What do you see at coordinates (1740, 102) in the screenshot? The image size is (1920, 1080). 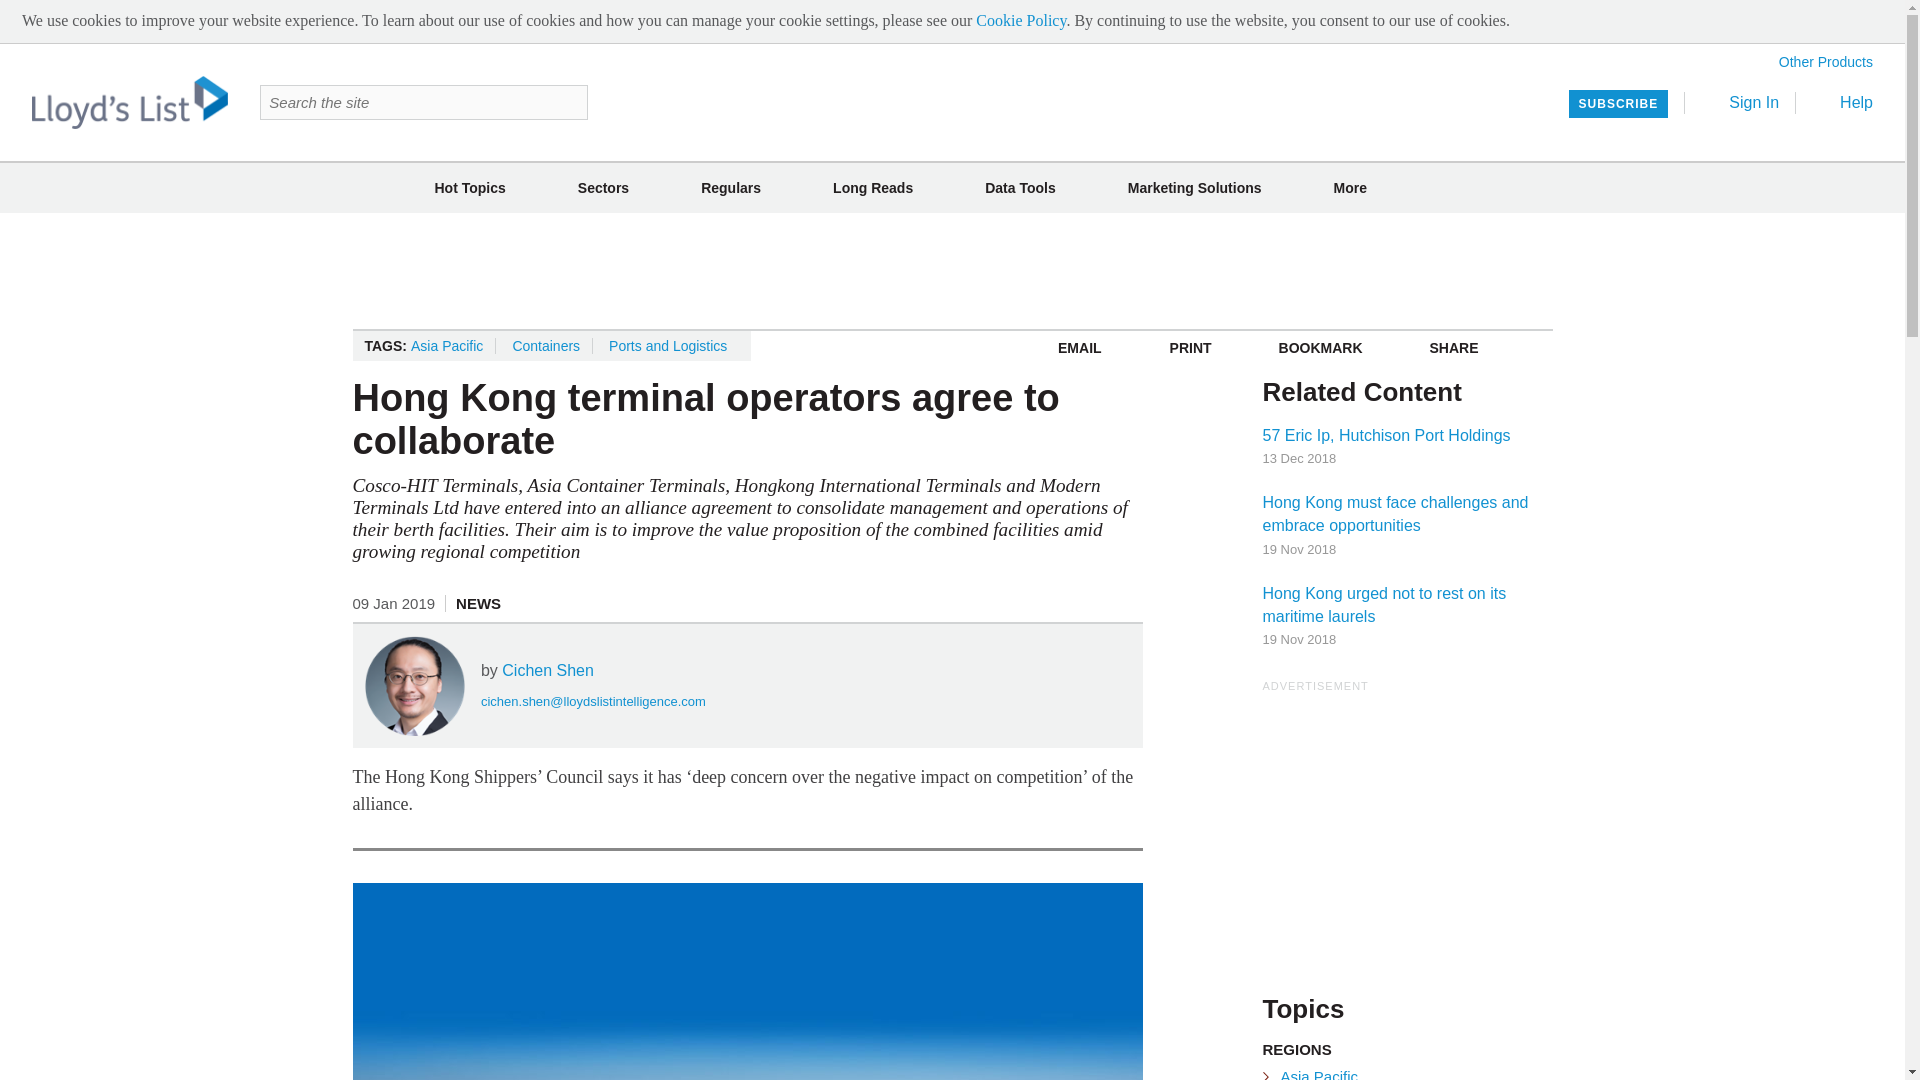 I see `Sign In` at bounding box center [1740, 102].